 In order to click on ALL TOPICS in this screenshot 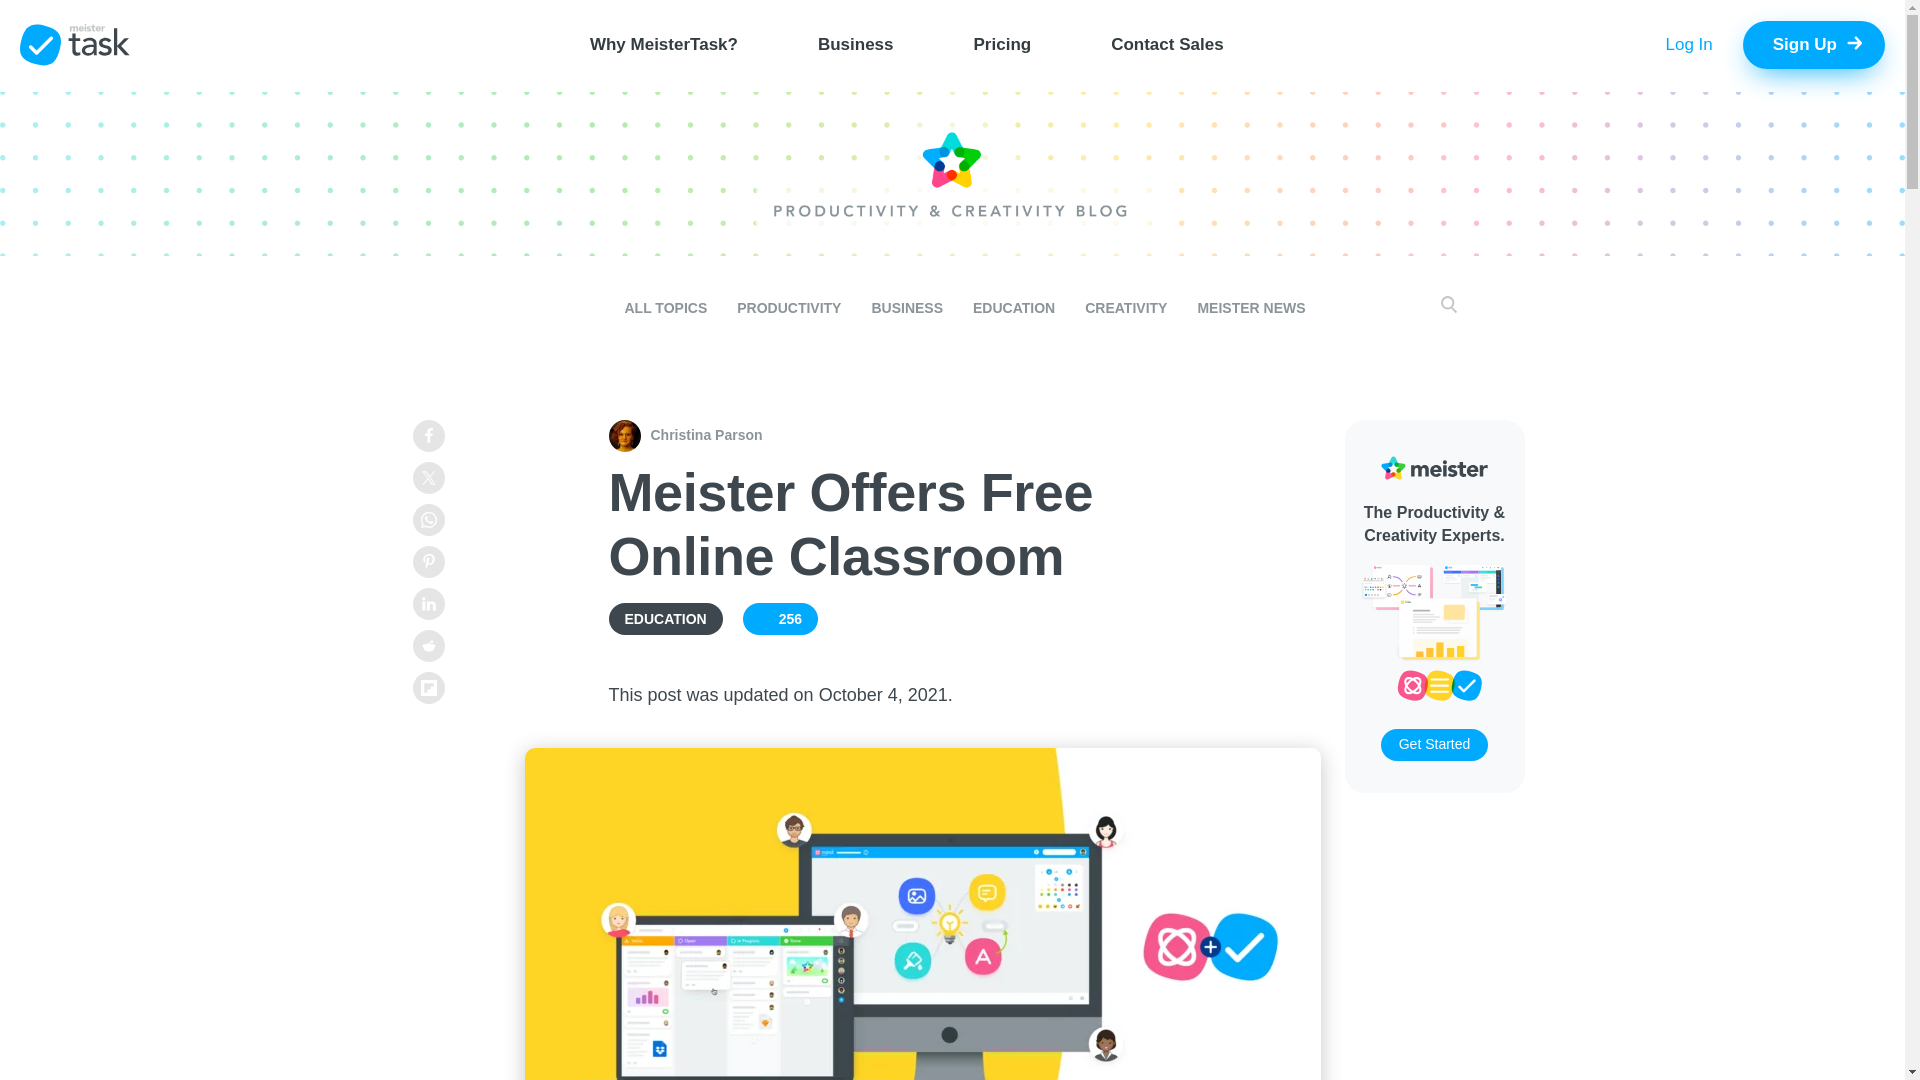, I will do `click(665, 308)`.